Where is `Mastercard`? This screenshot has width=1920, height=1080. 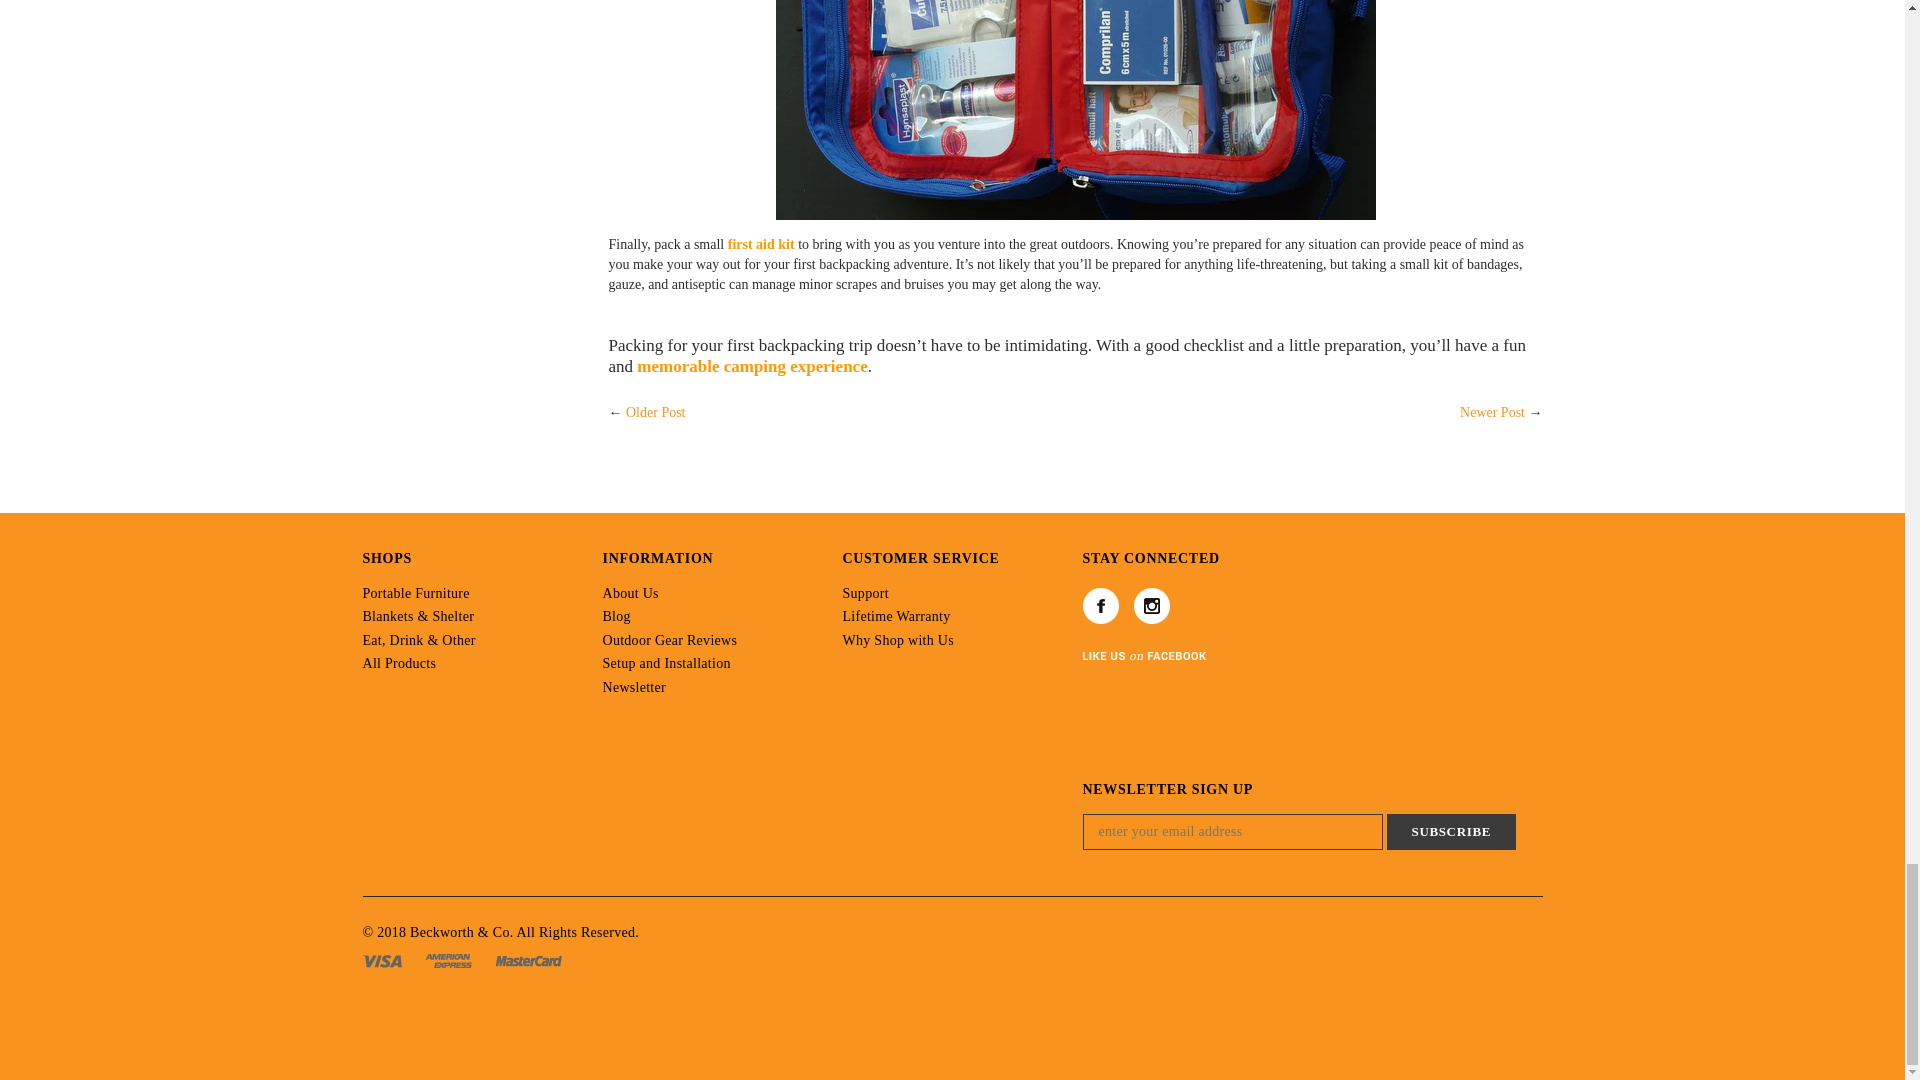 Mastercard is located at coordinates (528, 958).